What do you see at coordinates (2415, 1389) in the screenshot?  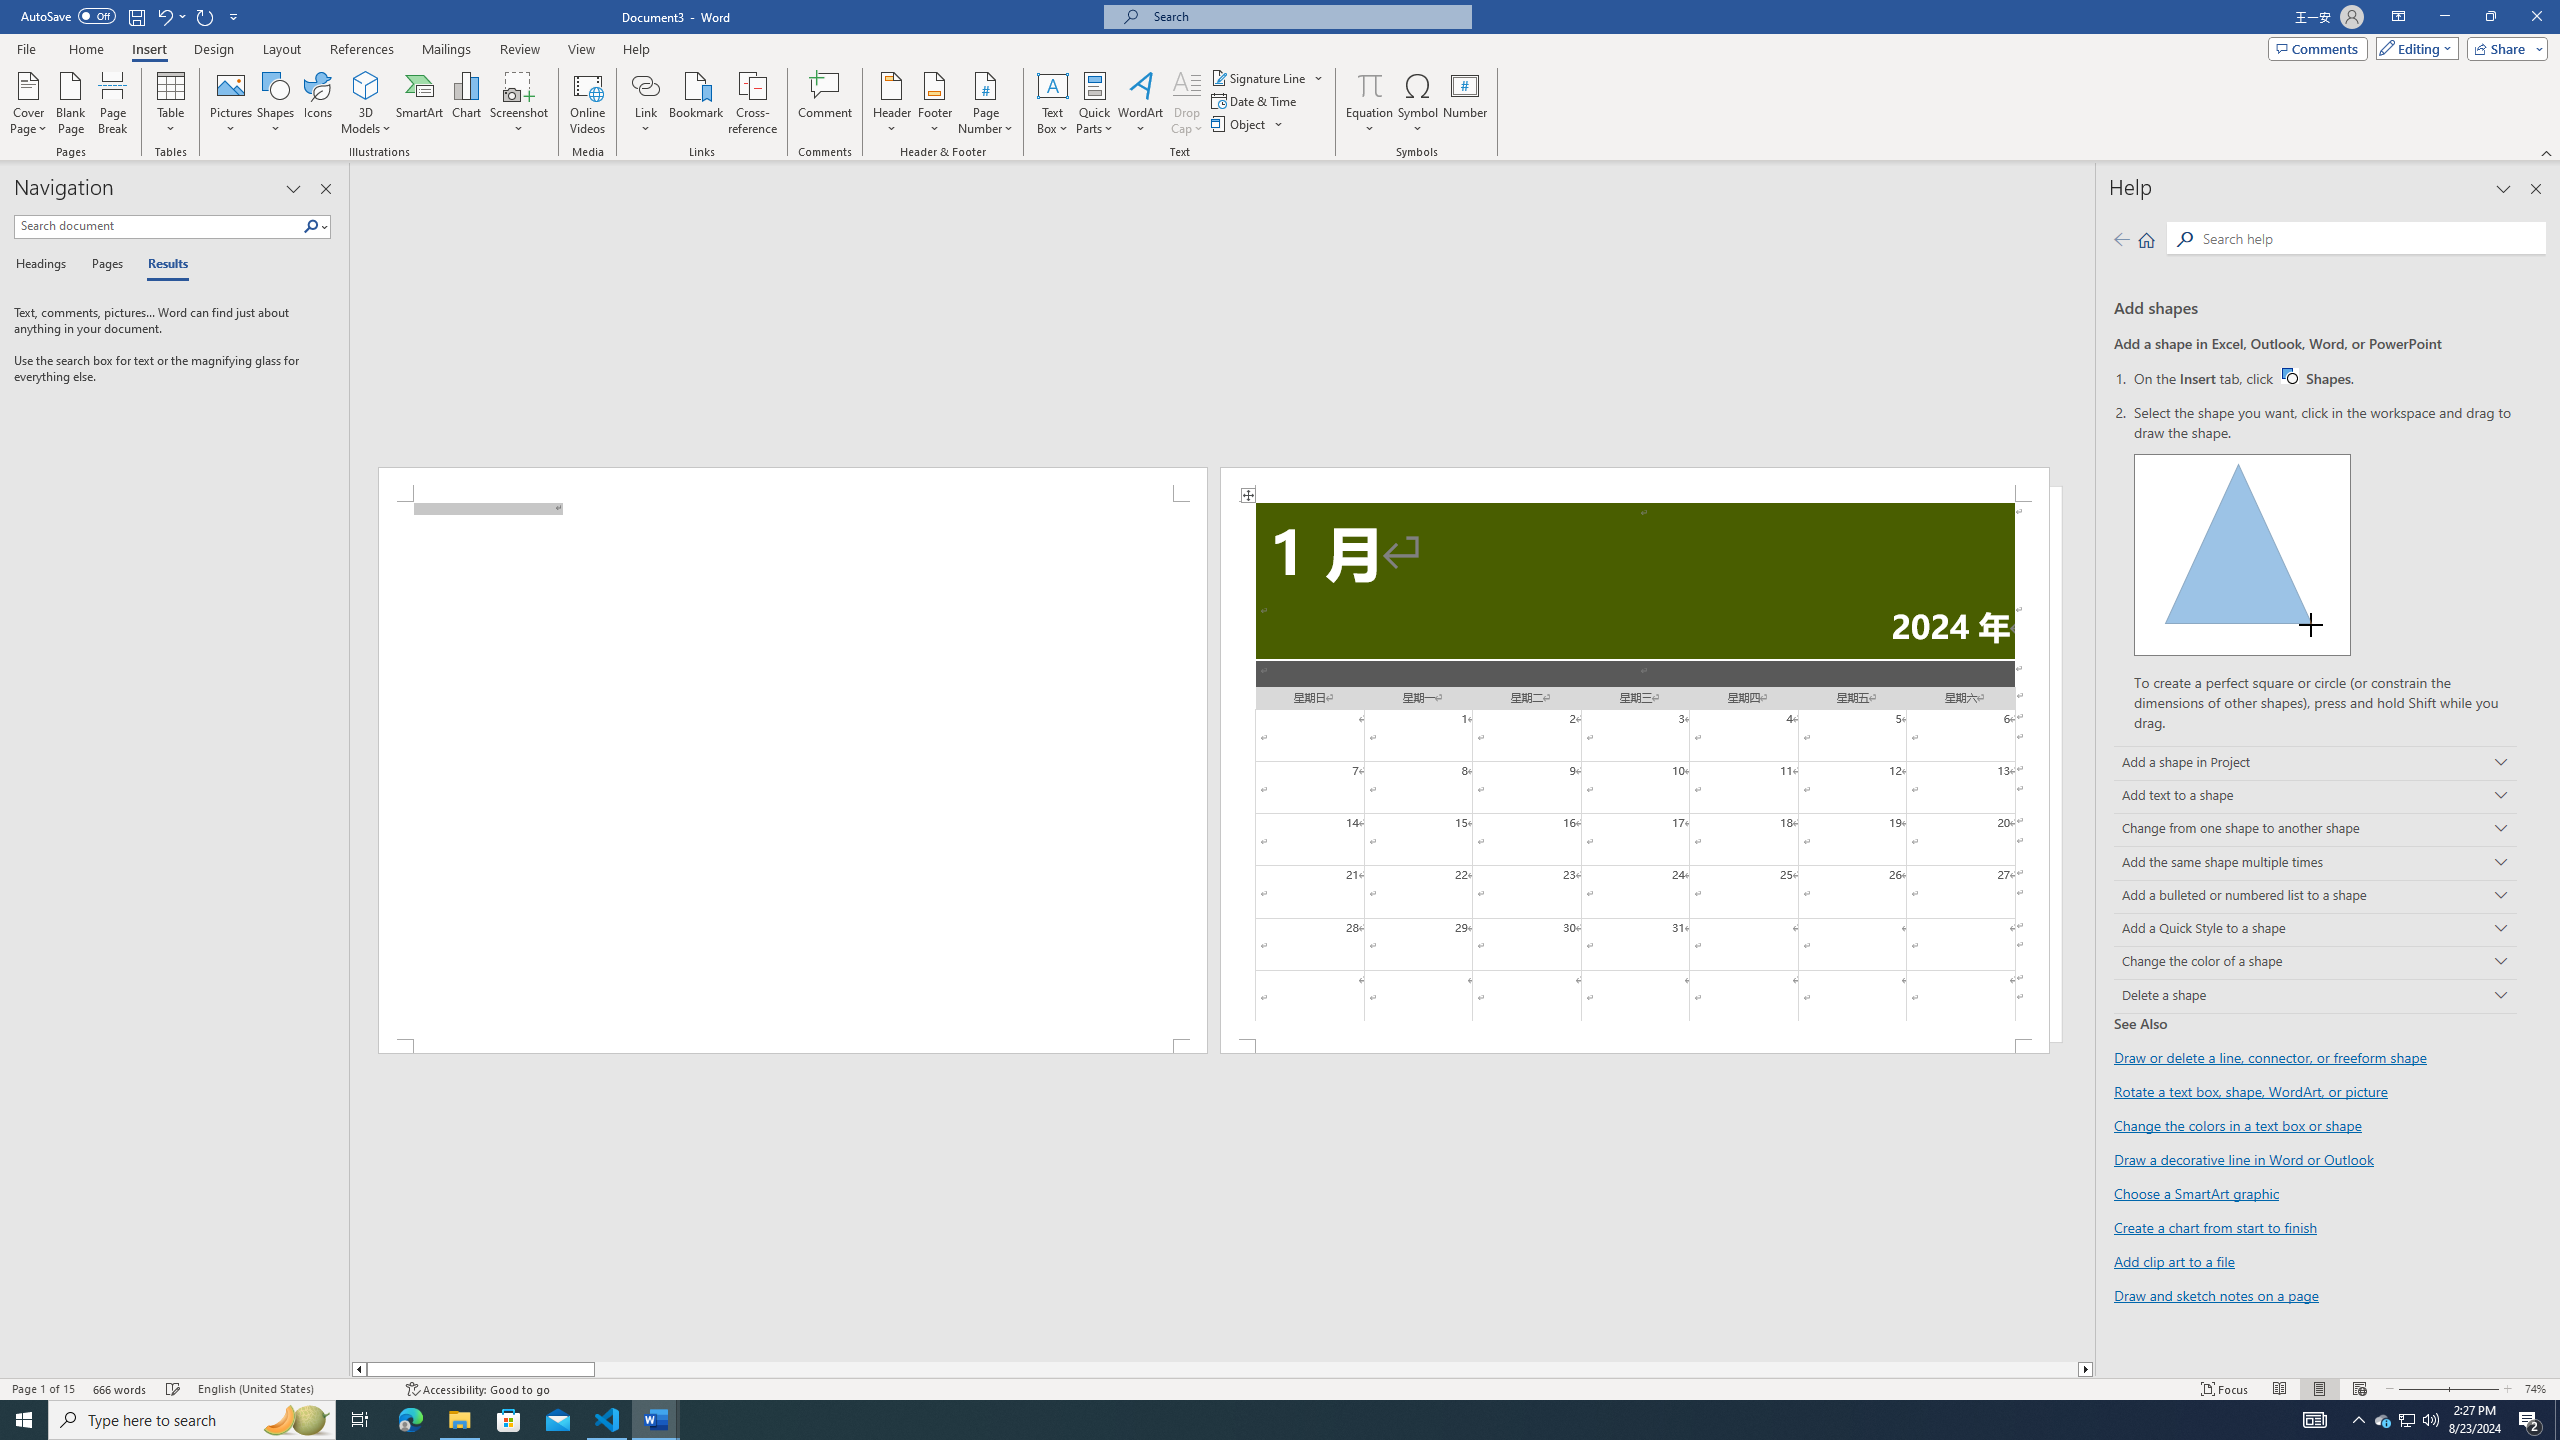 I see `Zoom Out` at bounding box center [2415, 1389].